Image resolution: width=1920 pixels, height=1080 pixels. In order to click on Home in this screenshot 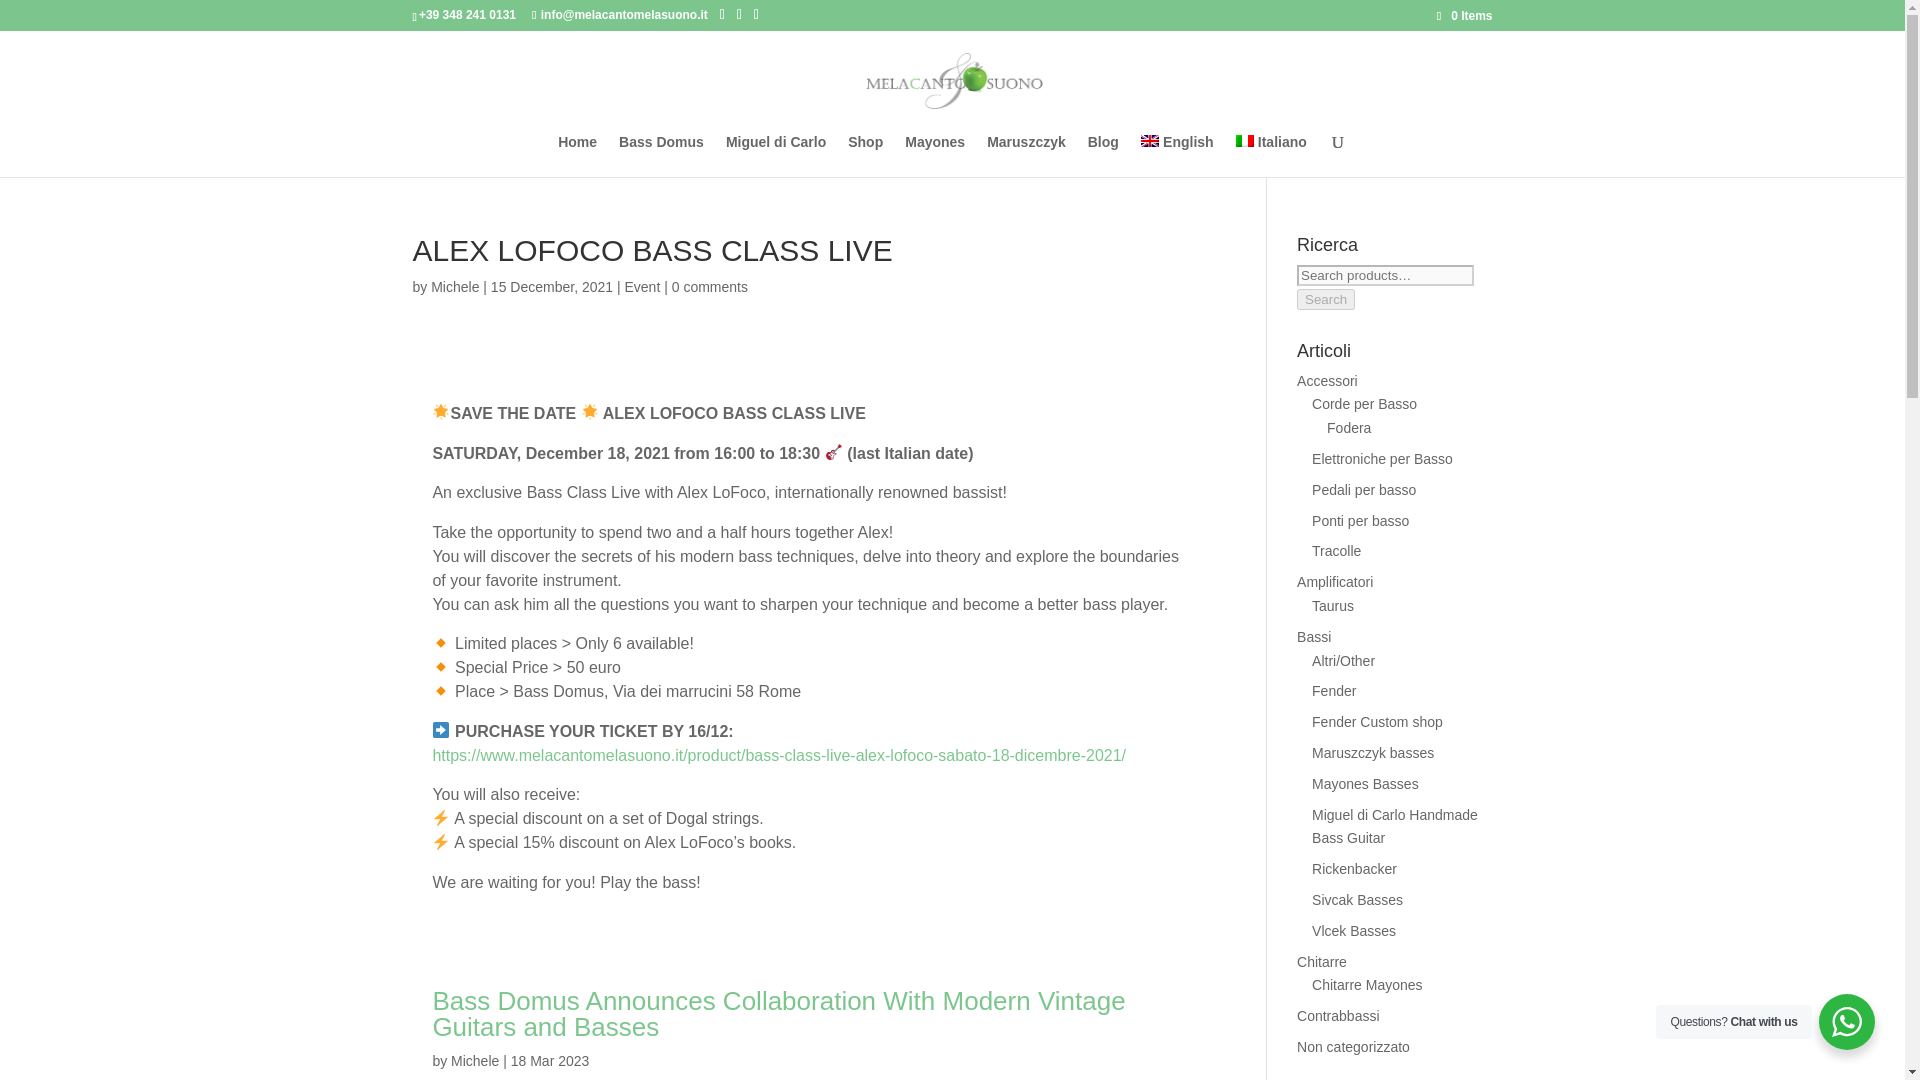, I will do `click(578, 156)`.